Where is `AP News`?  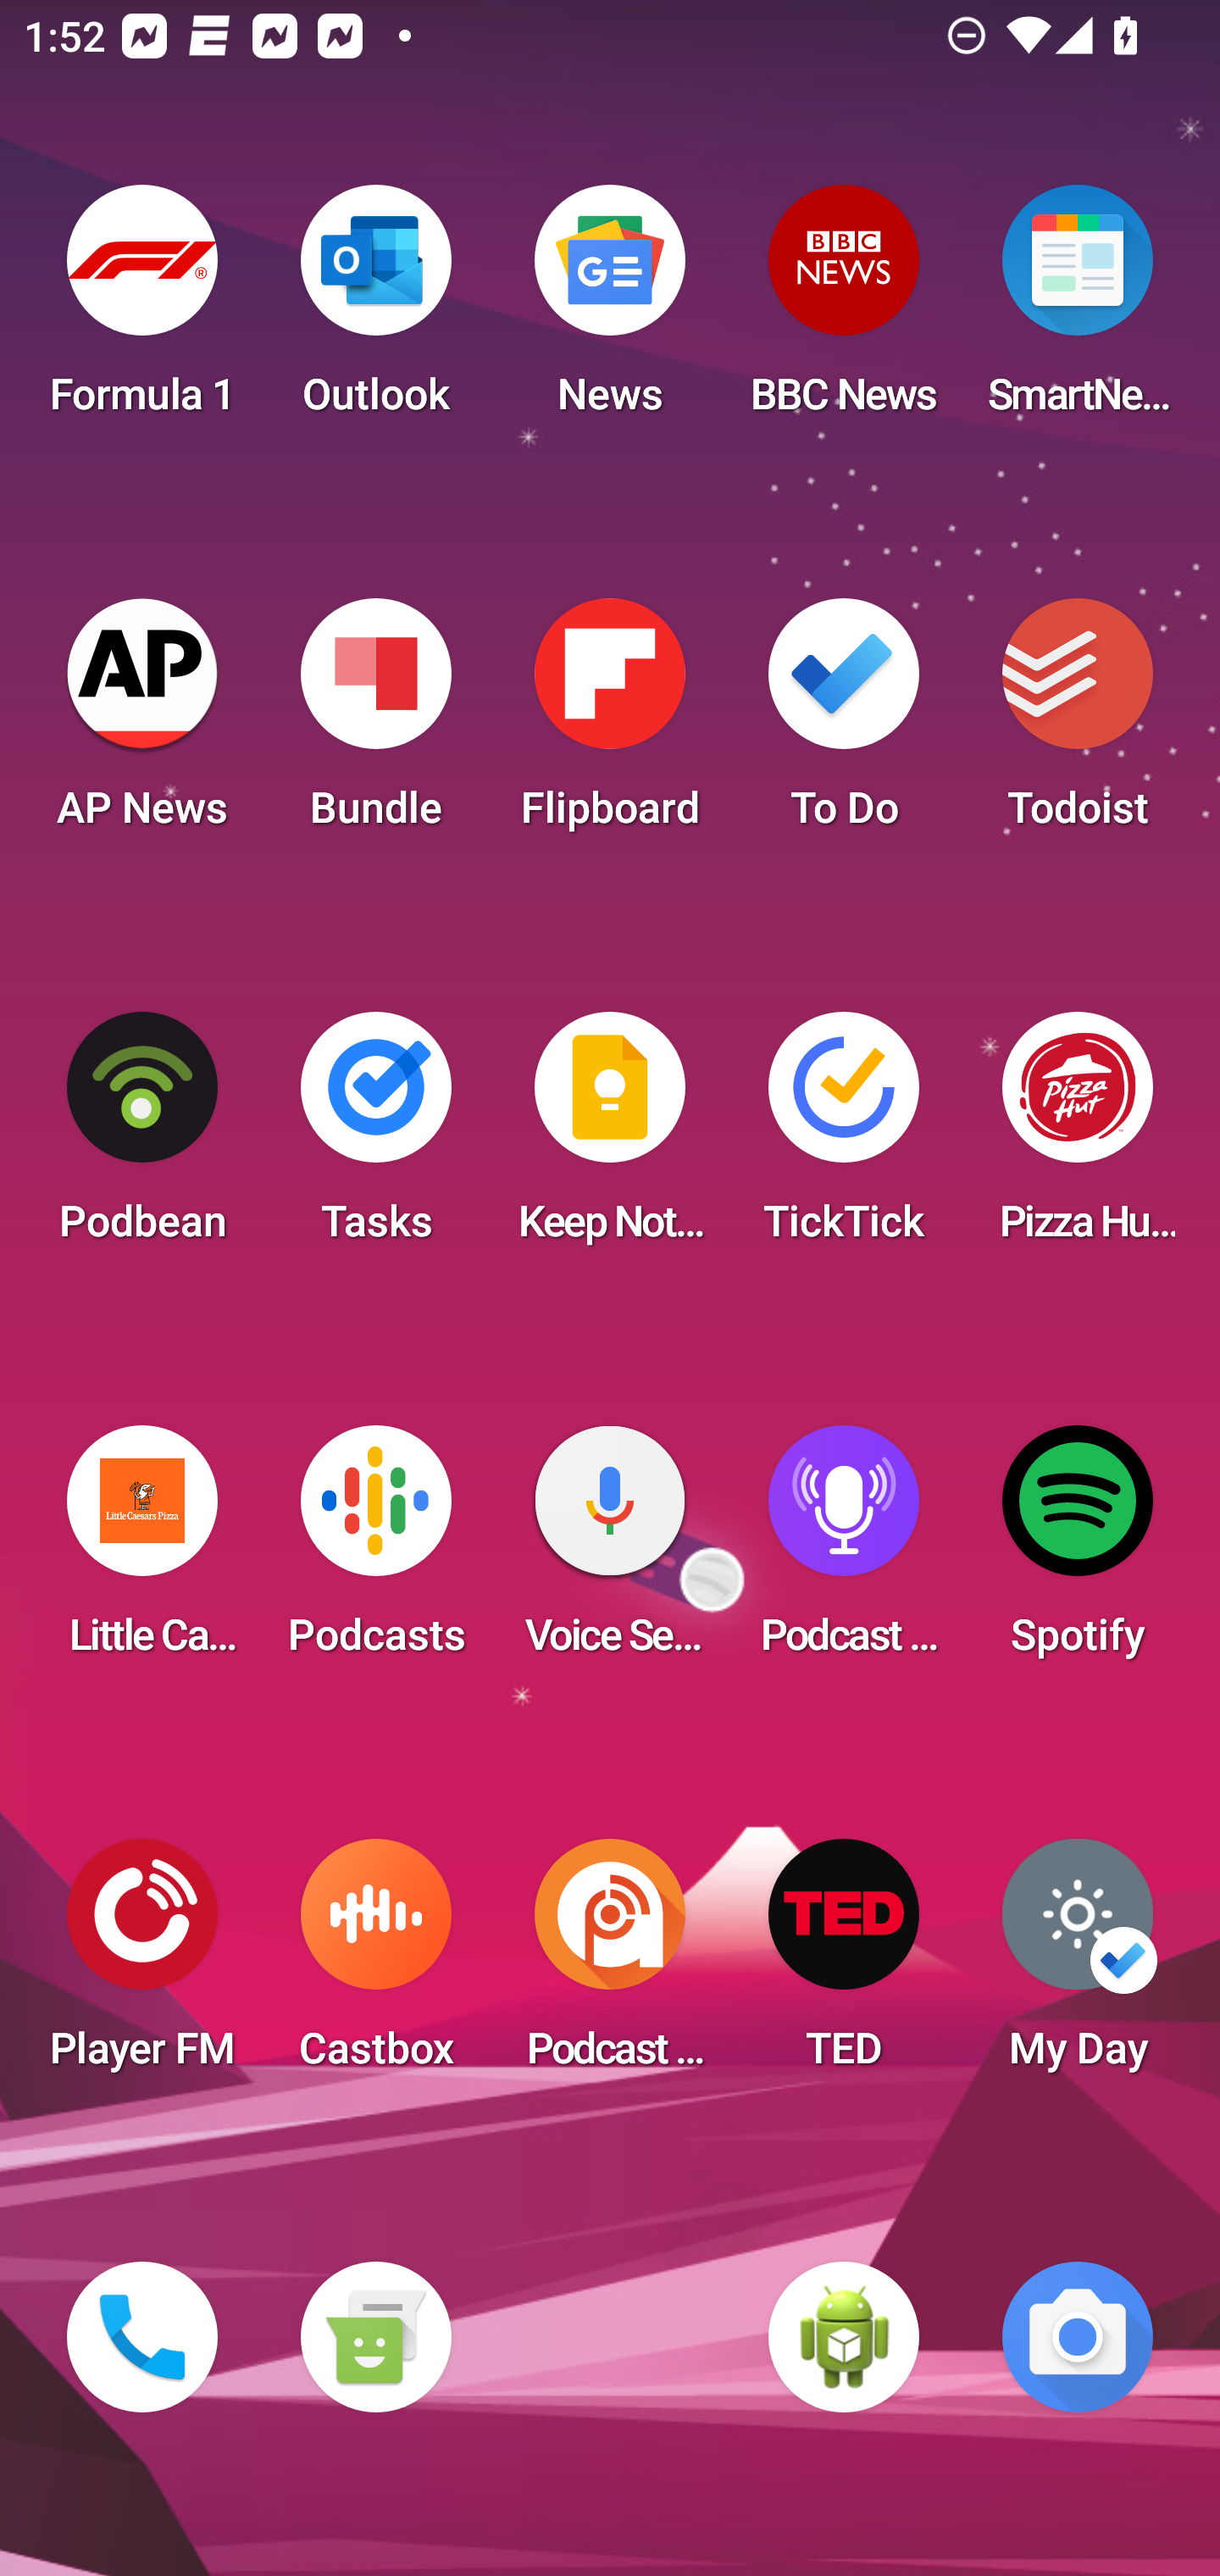
AP News is located at coordinates (142, 724).